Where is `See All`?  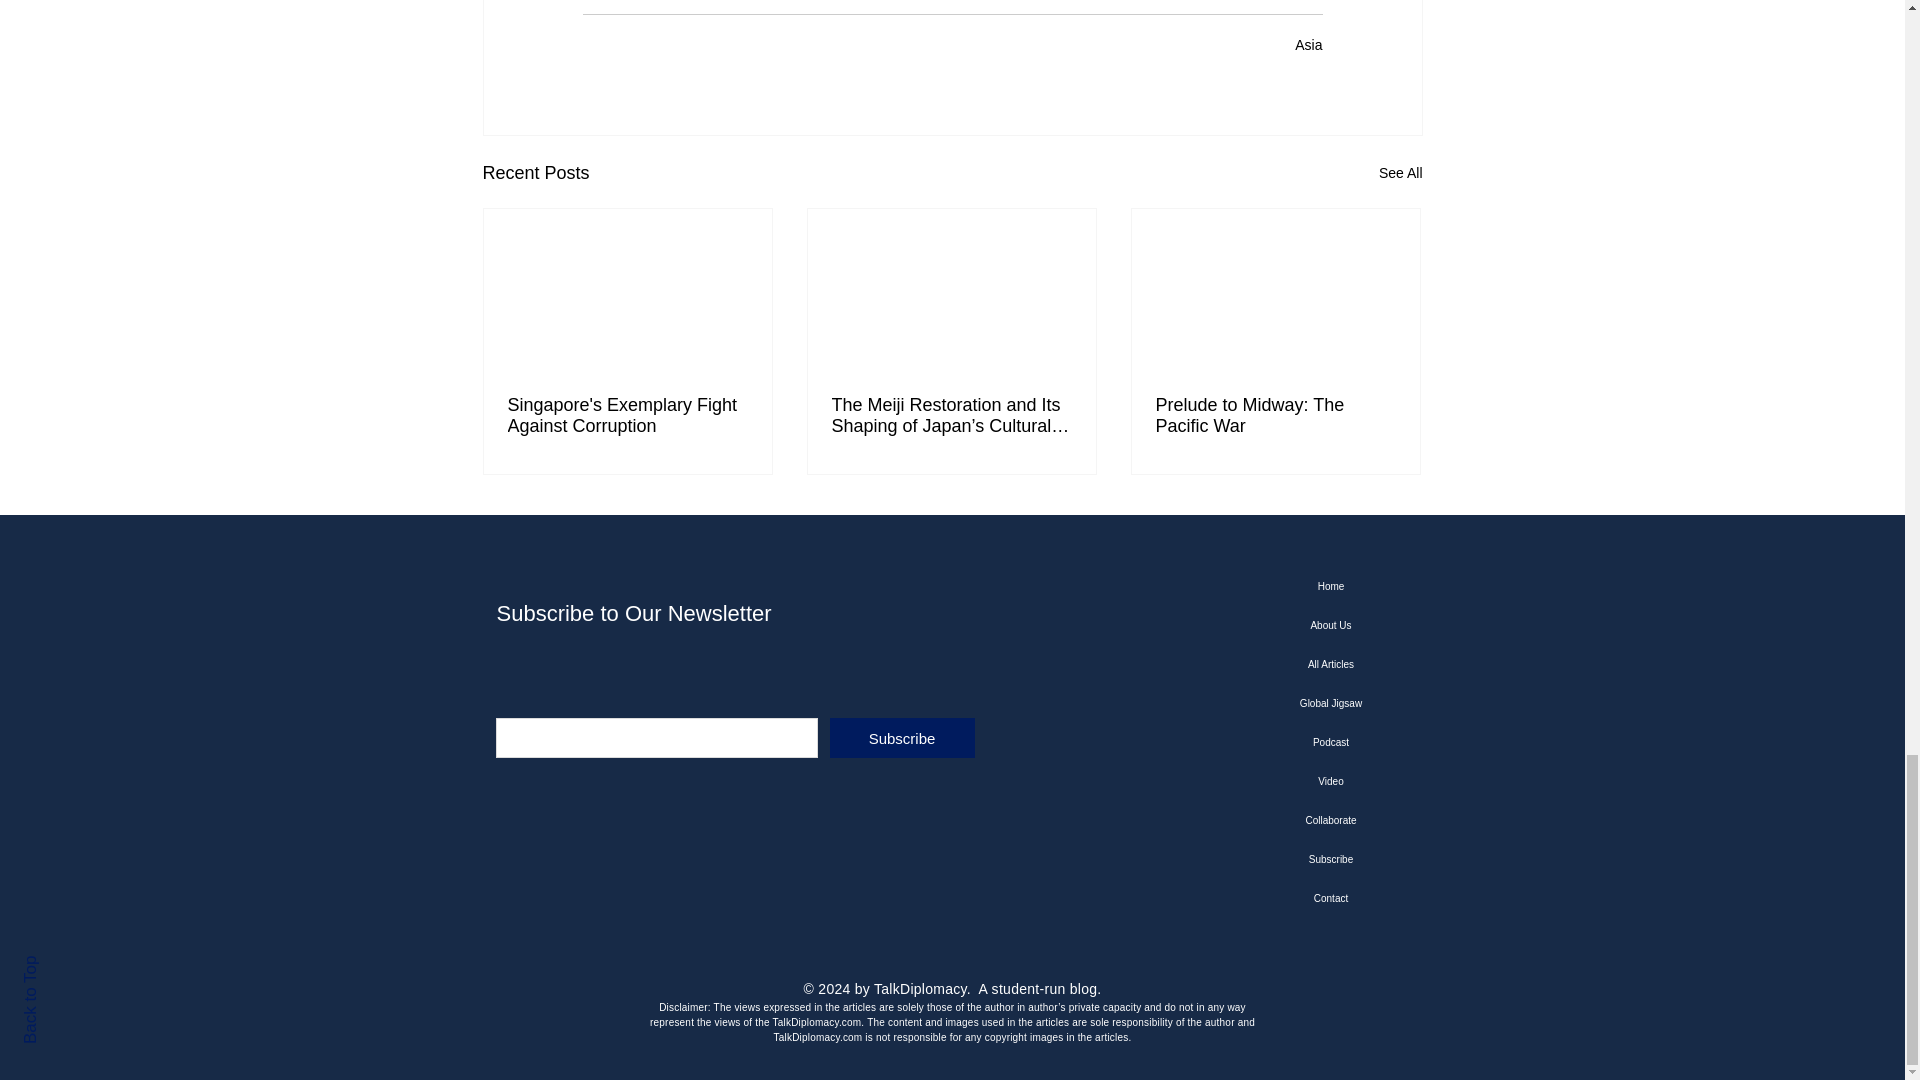
See All is located at coordinates (1400, 172).